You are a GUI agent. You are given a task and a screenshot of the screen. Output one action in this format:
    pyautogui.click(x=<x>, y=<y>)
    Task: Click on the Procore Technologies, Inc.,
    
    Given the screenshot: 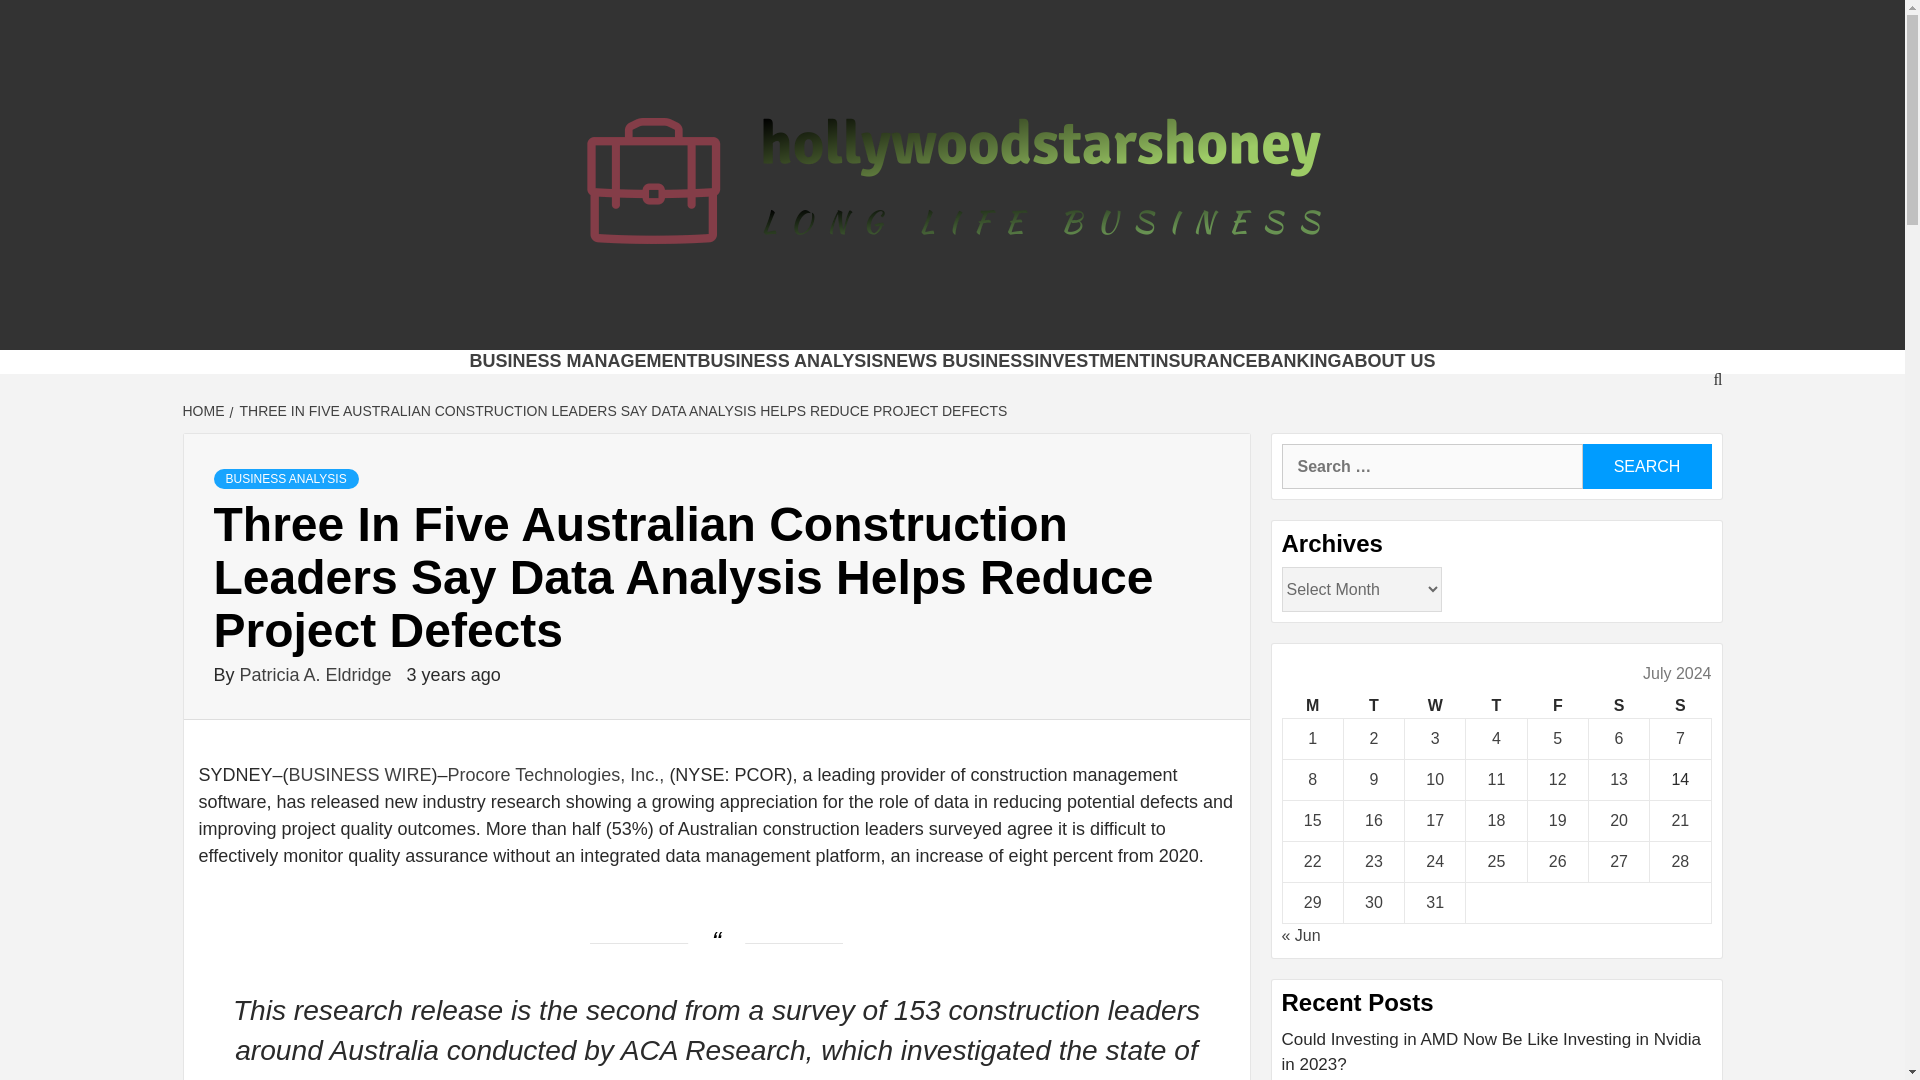 What is the action you would take?
    pyautogui.click(x=556, y=774)
    